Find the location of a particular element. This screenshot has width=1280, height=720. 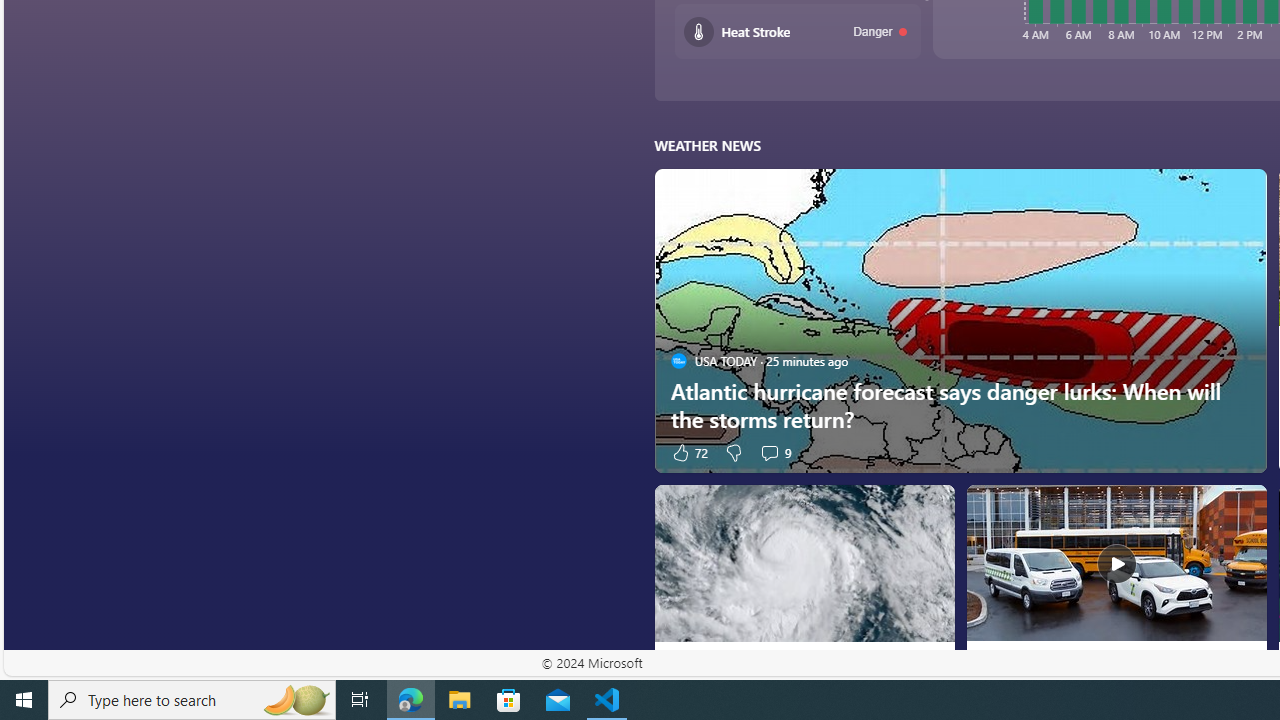

AccuWeather is located at coordinates (990, 662).